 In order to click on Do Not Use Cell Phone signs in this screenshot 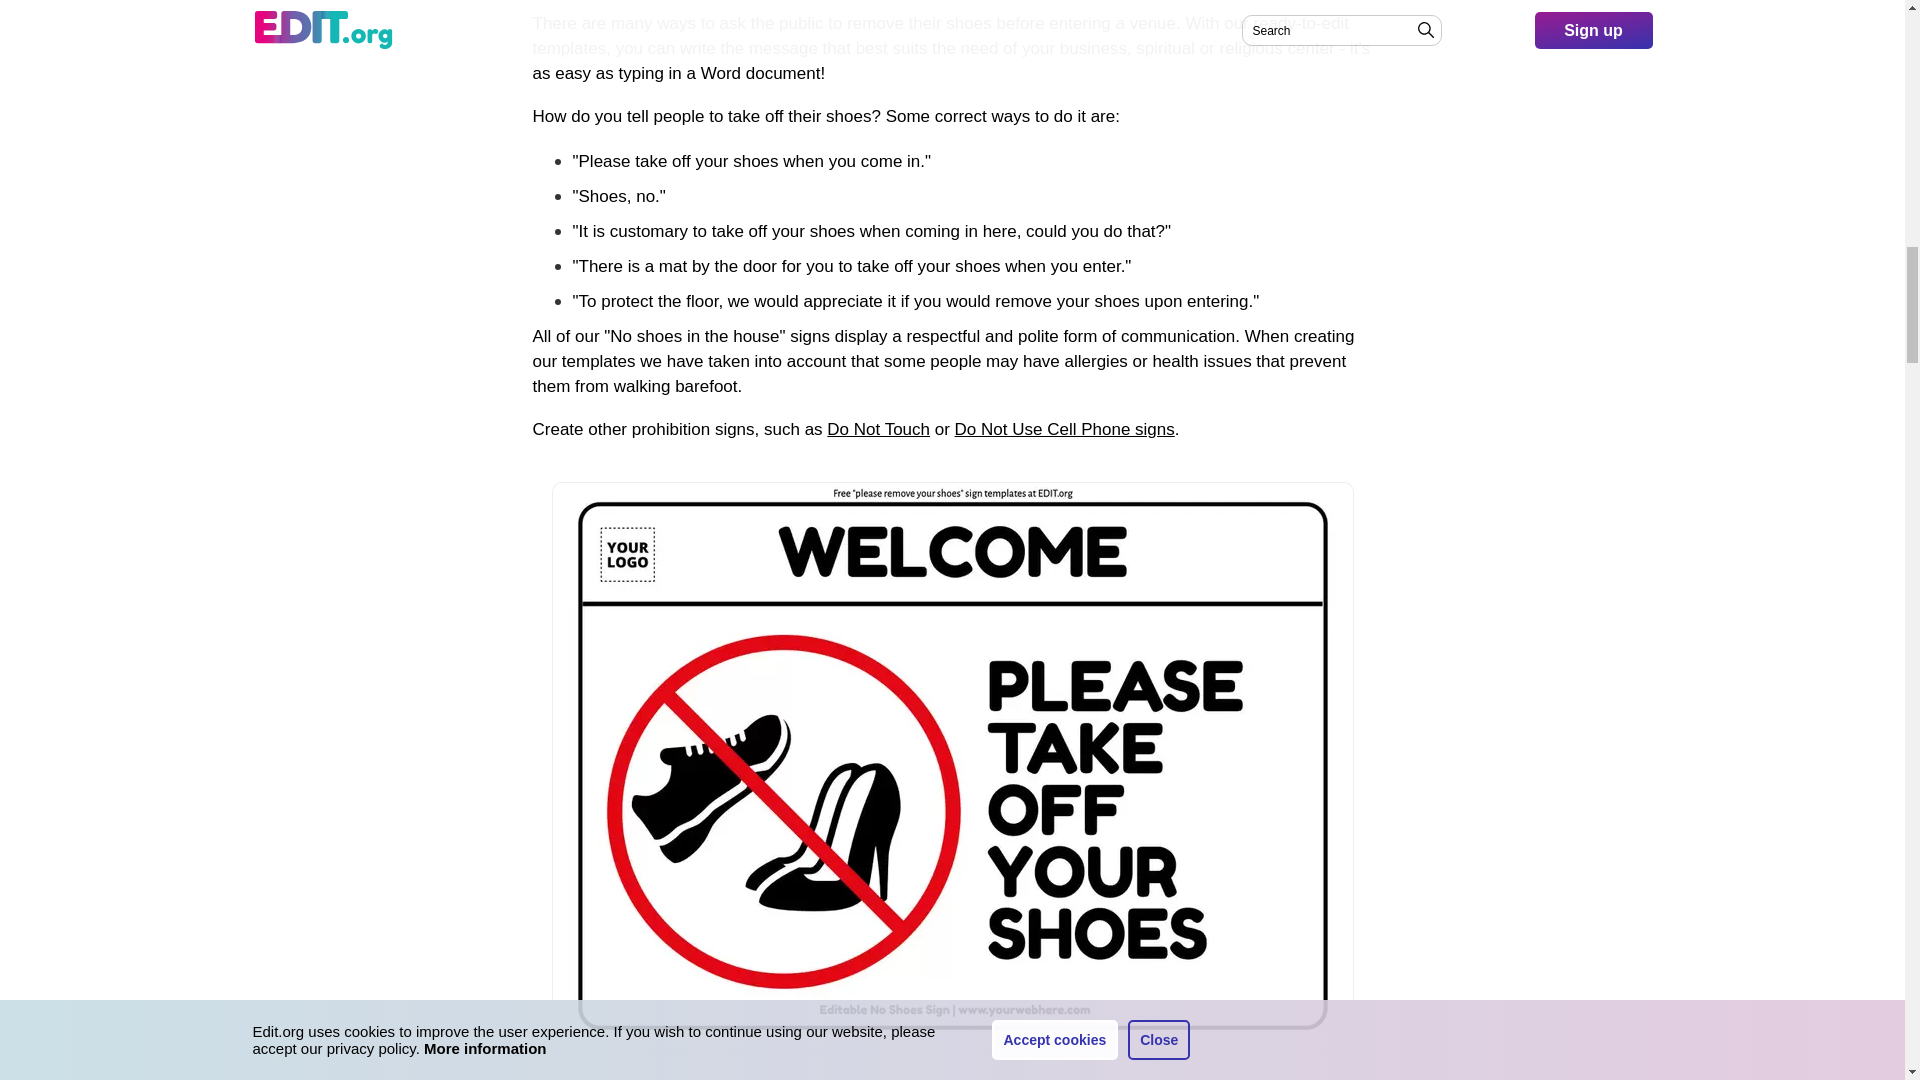, I will do `click(1064, 429)`.